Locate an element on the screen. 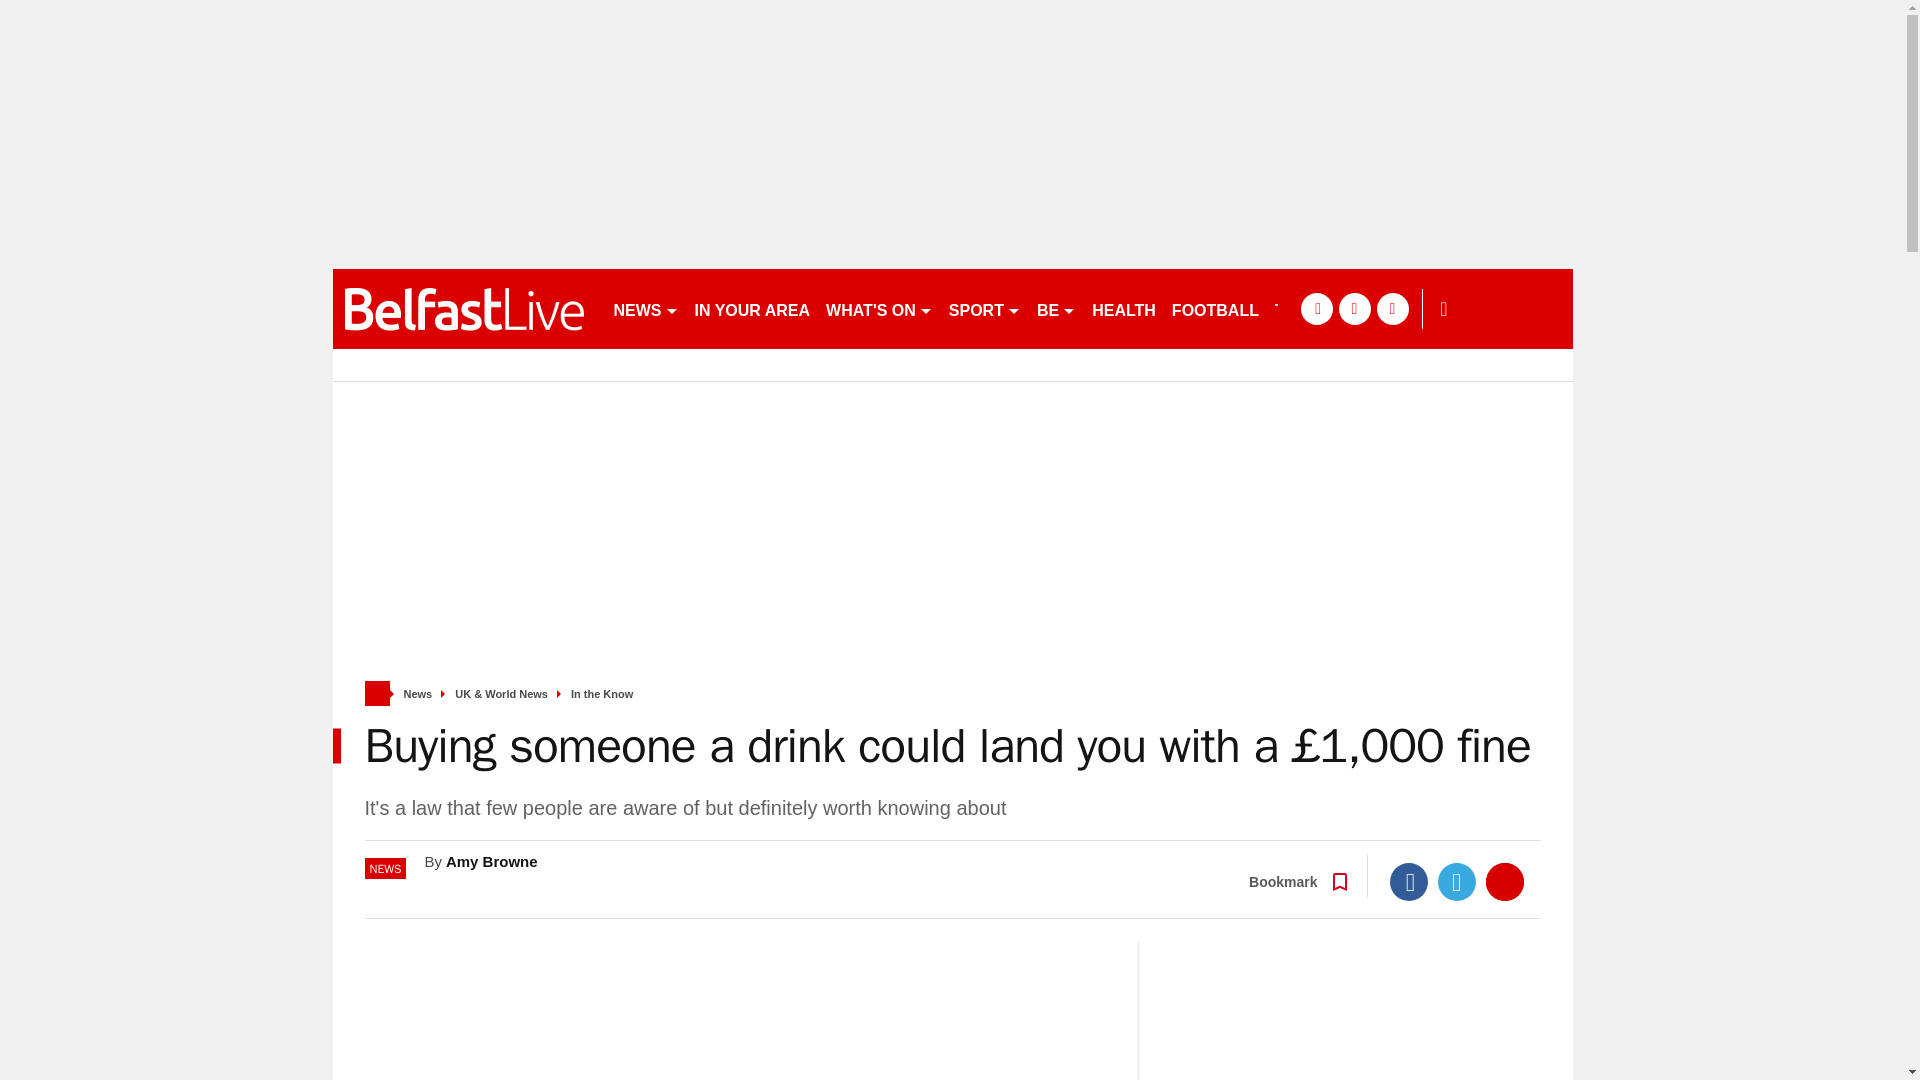 The width and height of the screenshot is (1920, 1080). Facebook is located at coordinates (1409, 881).